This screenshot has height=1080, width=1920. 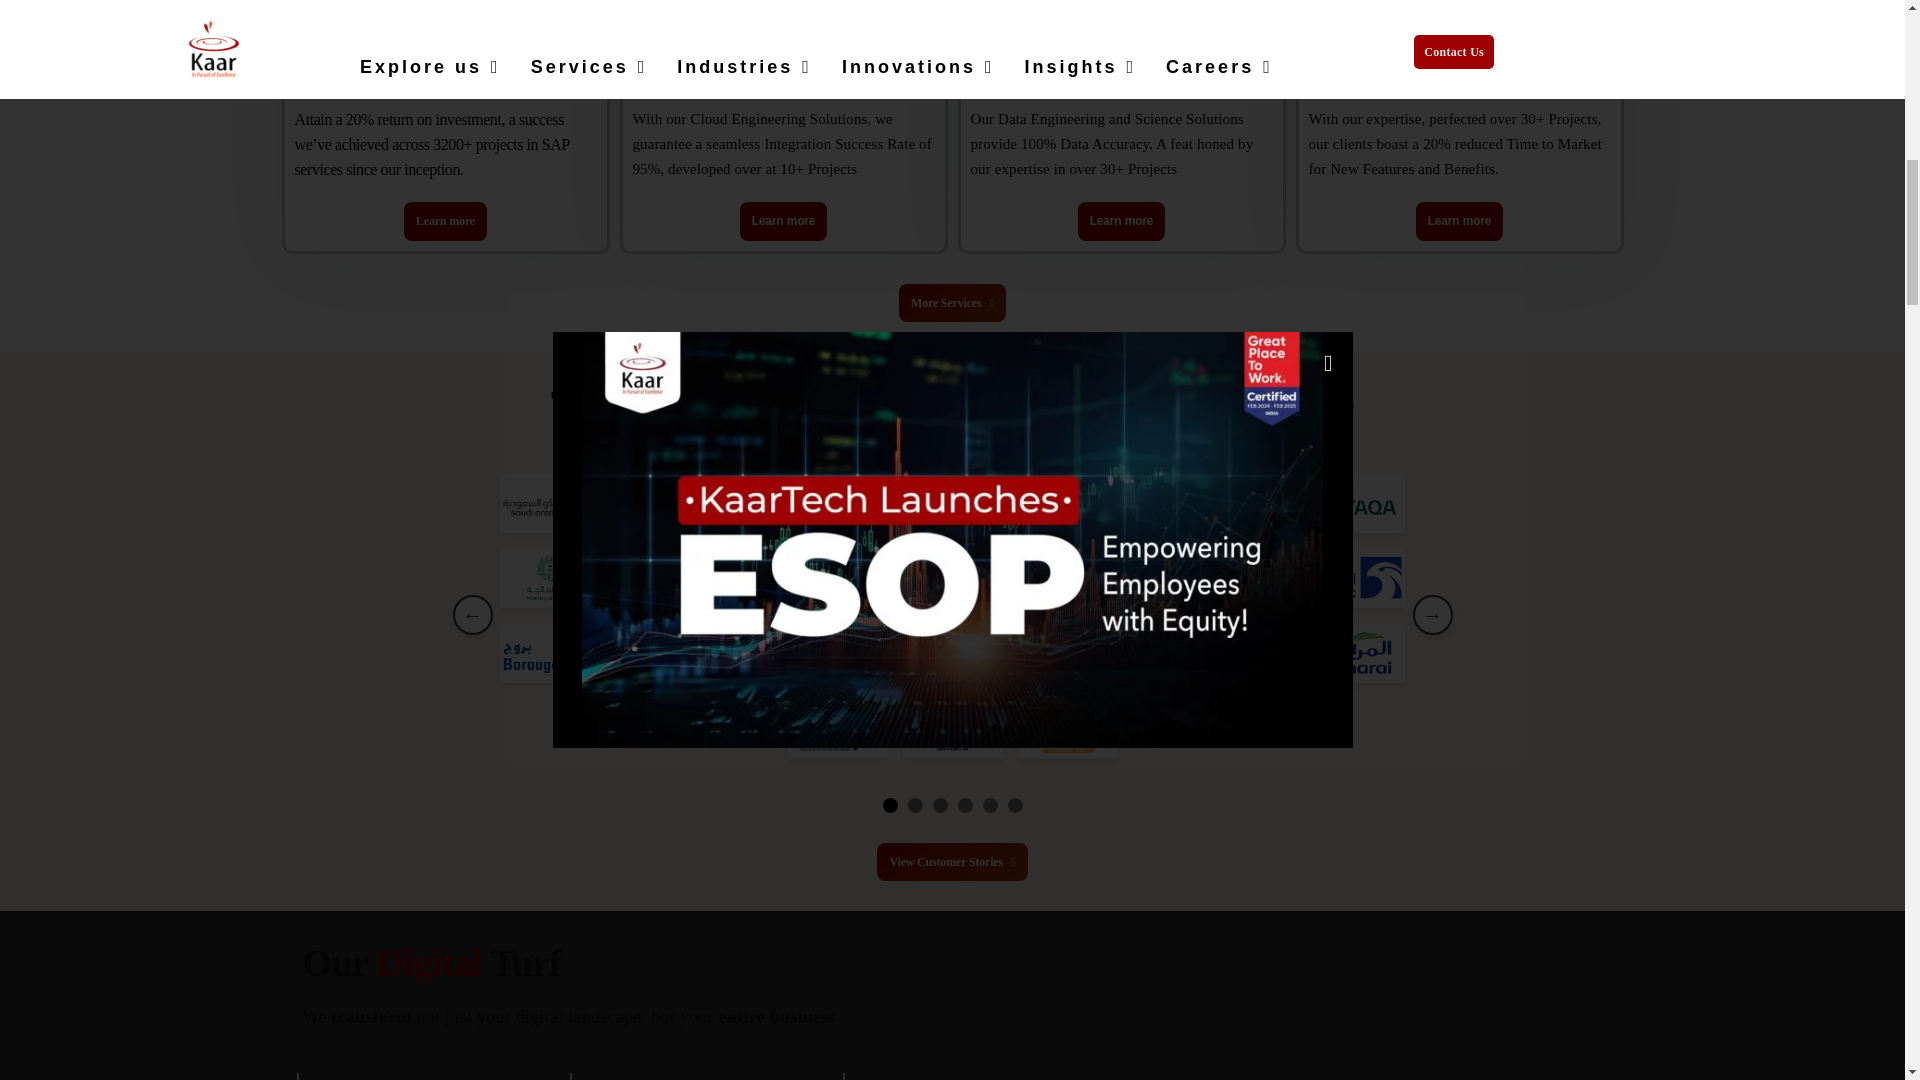 I want to click on sap-transformation, so click(x=323, y=10).